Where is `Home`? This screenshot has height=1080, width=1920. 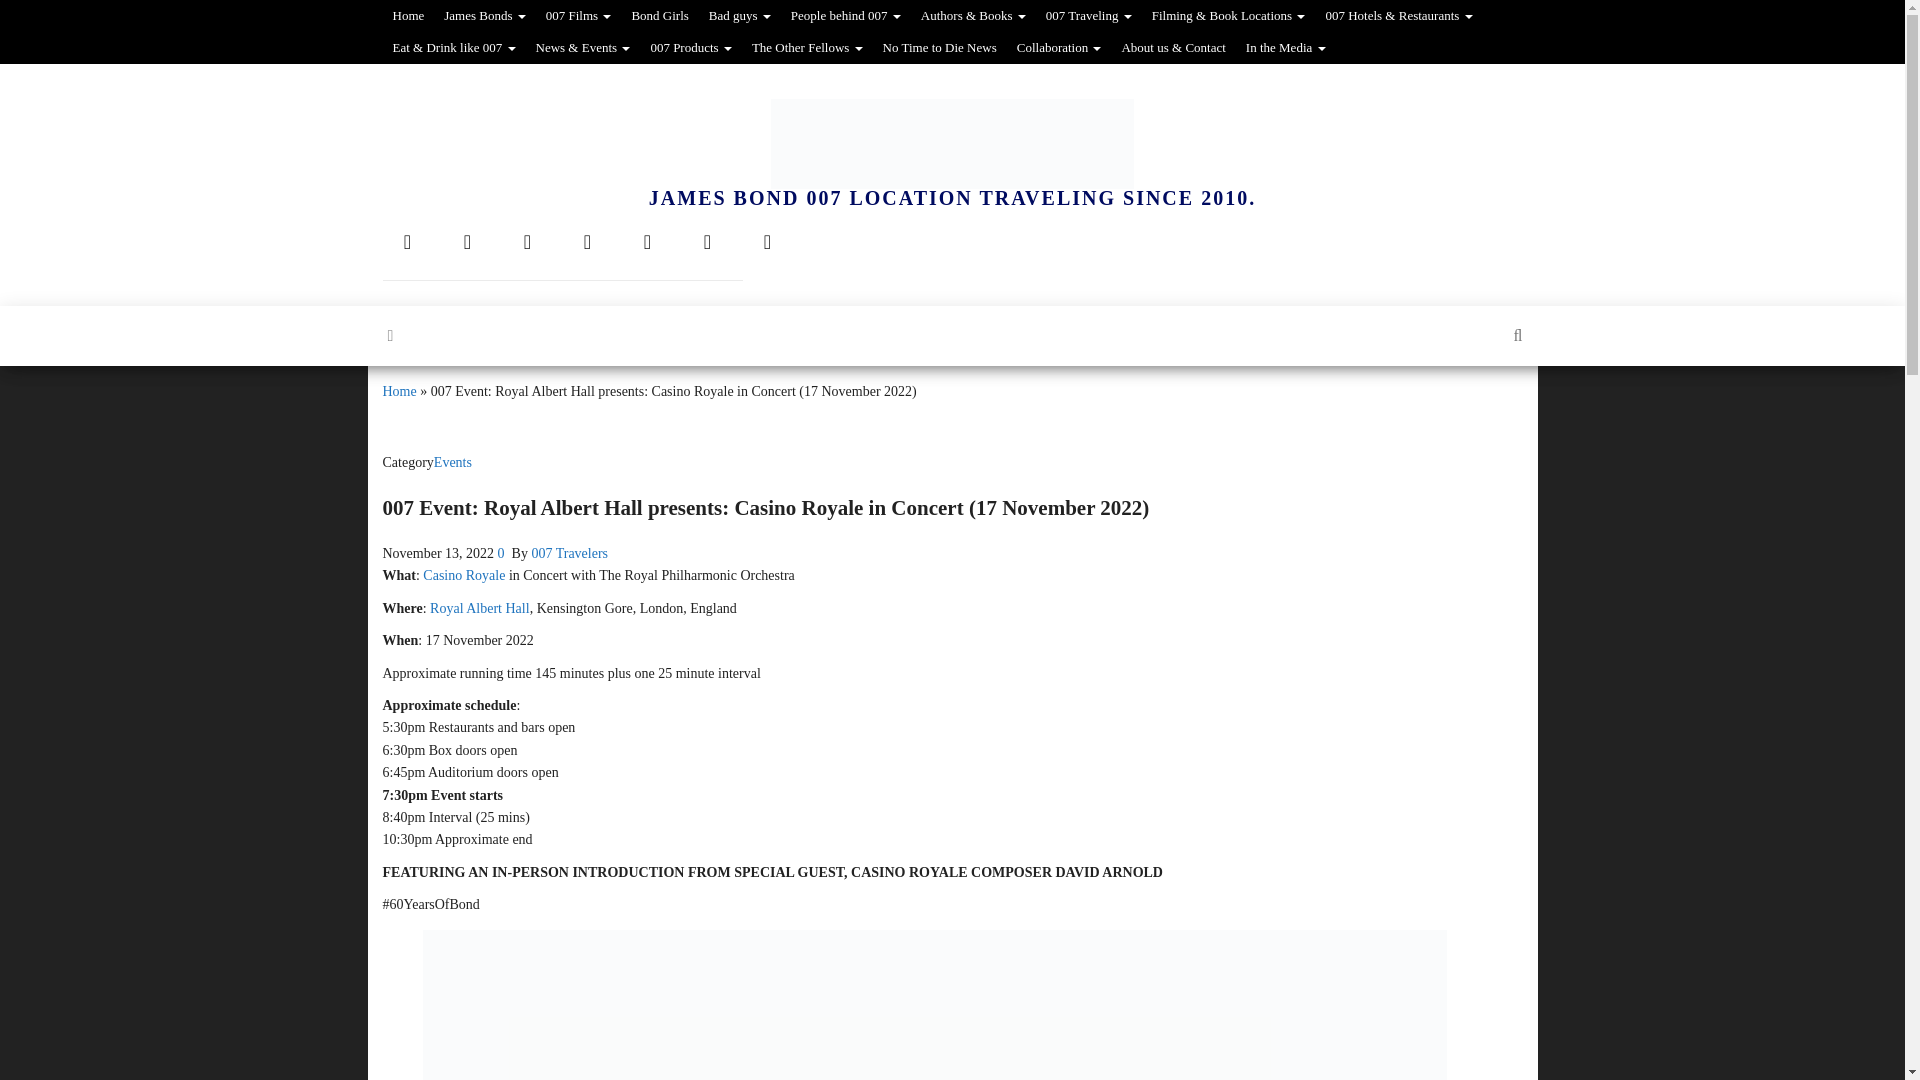 Home is located at coordinates (408, 16).